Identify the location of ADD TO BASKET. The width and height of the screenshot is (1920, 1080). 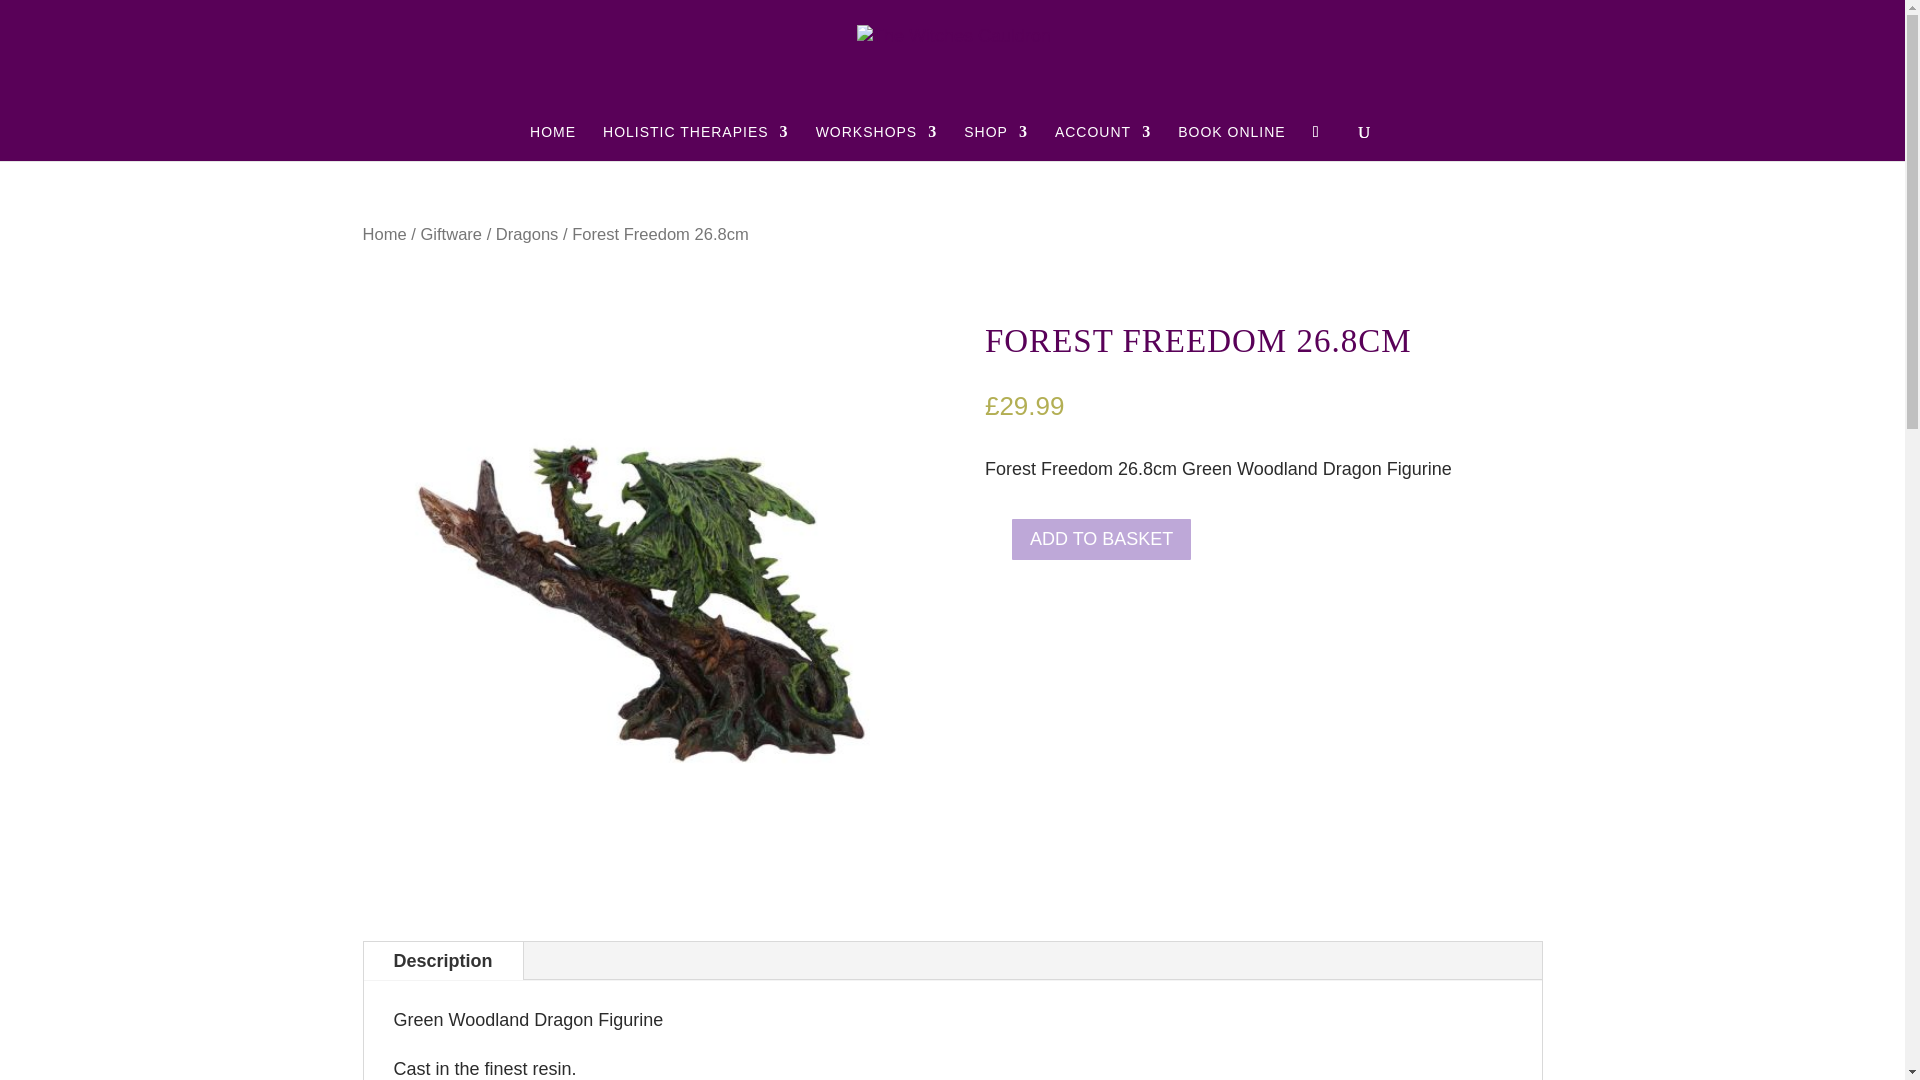
(1100, 539).